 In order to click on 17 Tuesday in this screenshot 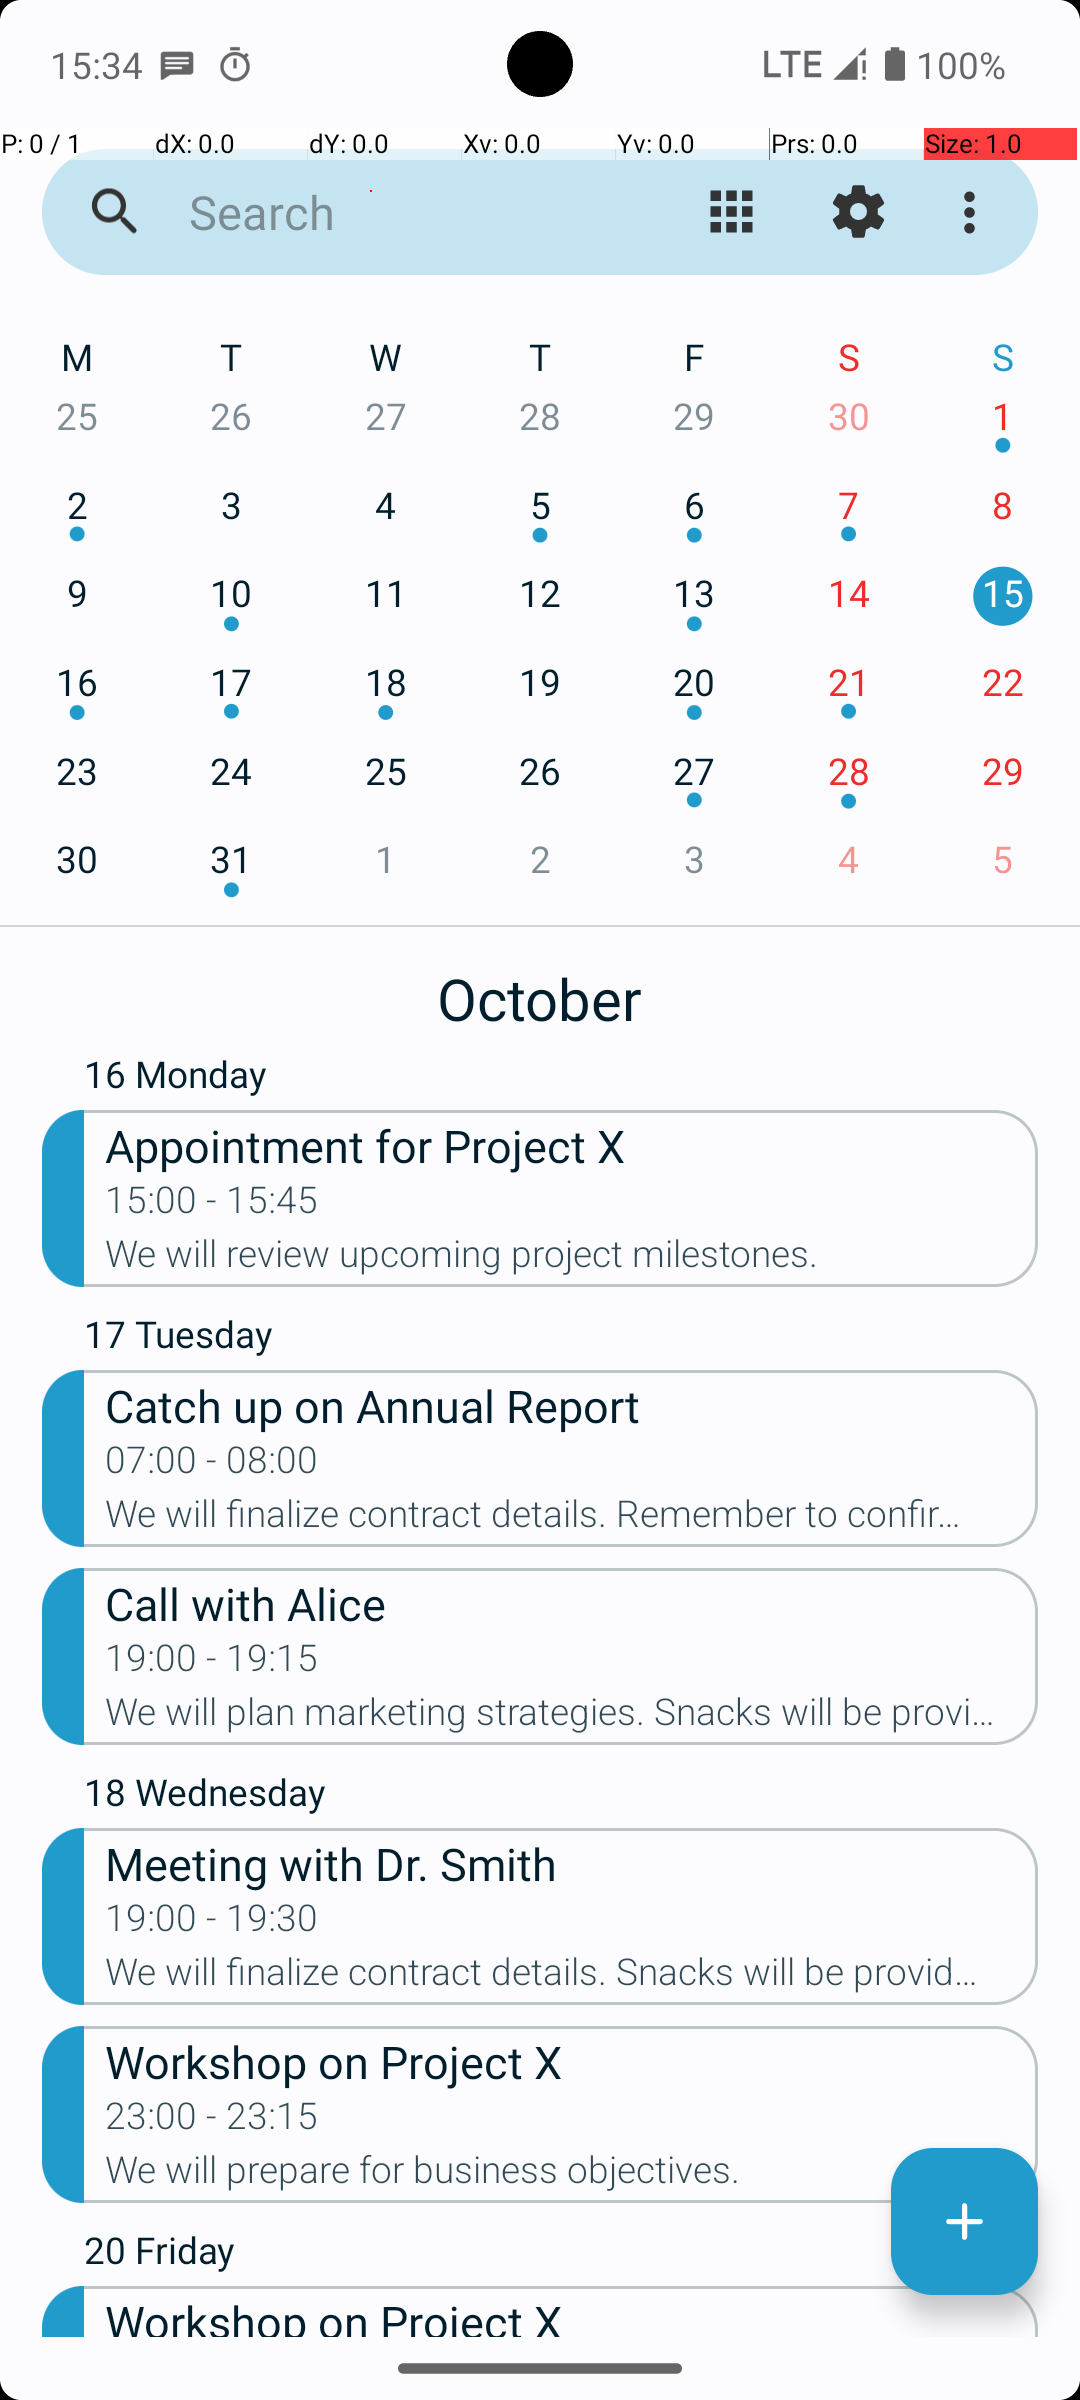, I will do `click(561, 1339)`.